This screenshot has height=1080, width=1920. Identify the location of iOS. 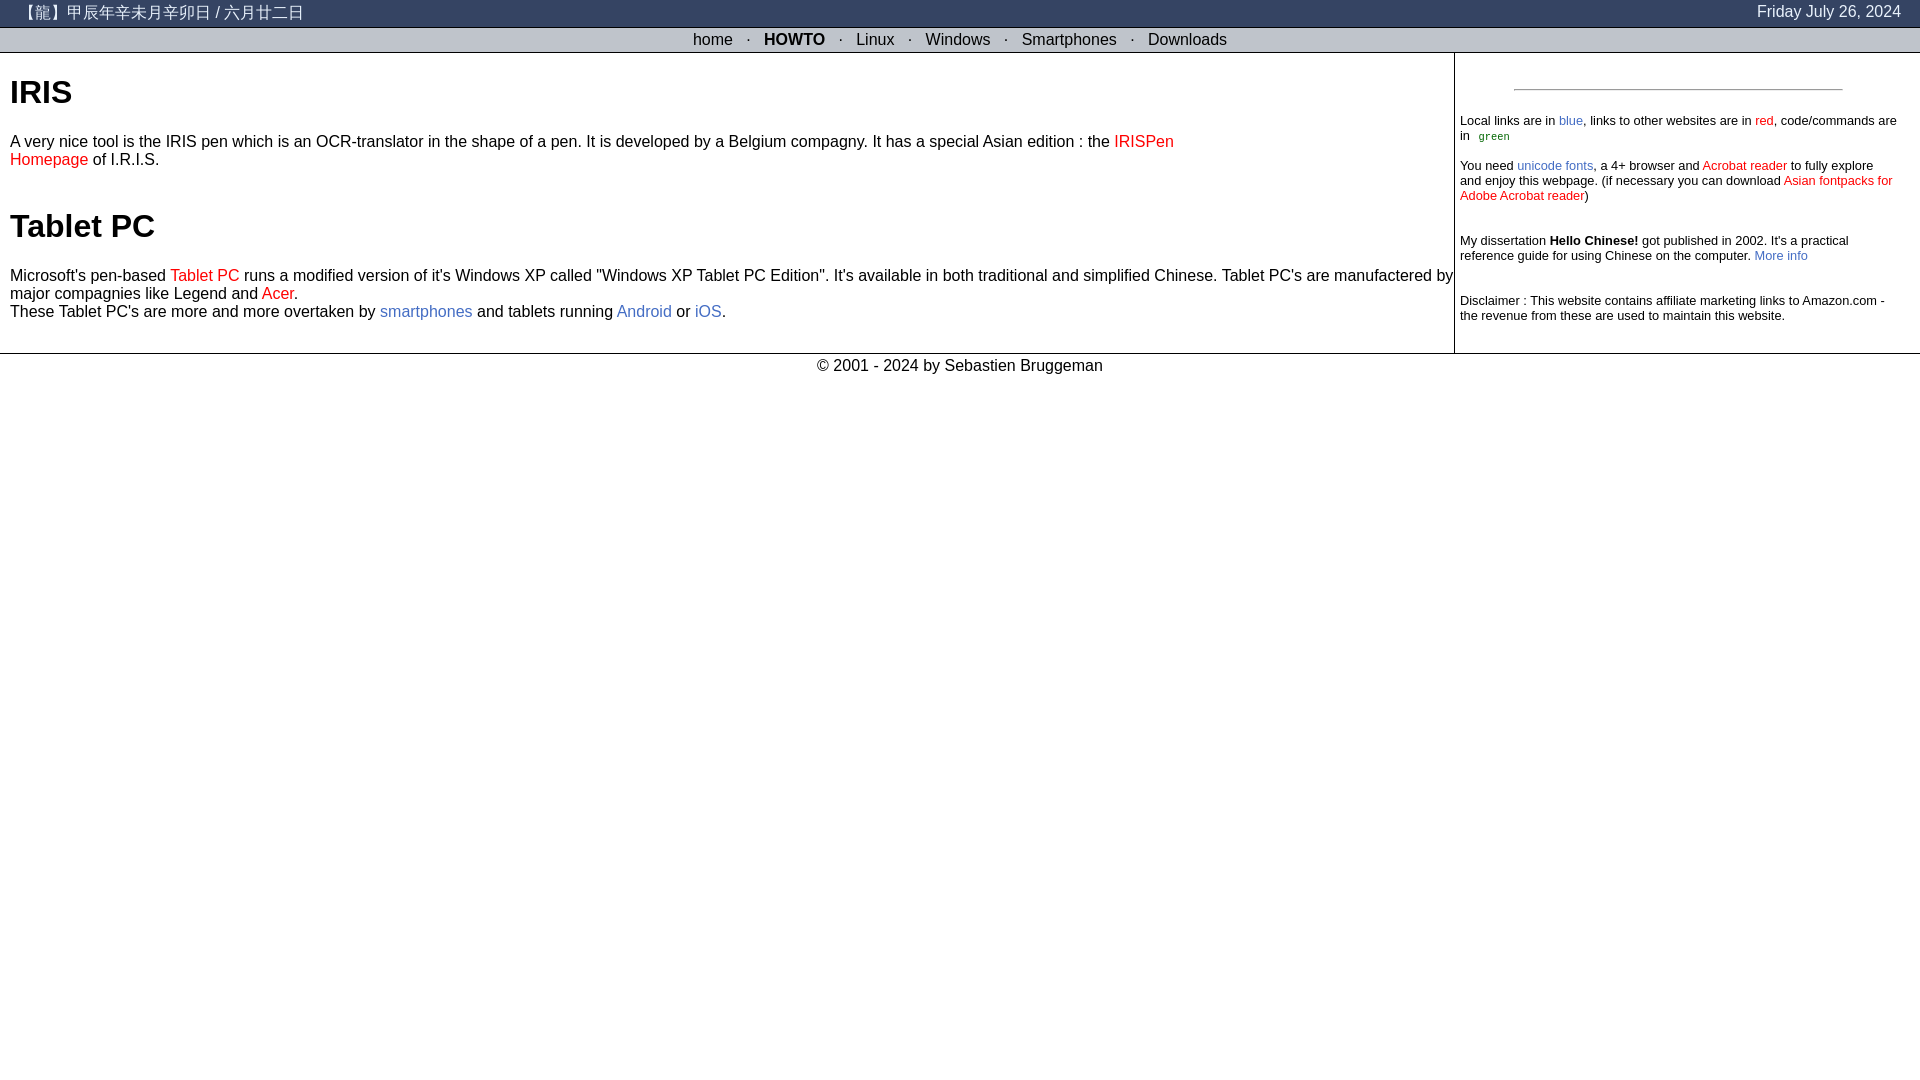
(708, 311).